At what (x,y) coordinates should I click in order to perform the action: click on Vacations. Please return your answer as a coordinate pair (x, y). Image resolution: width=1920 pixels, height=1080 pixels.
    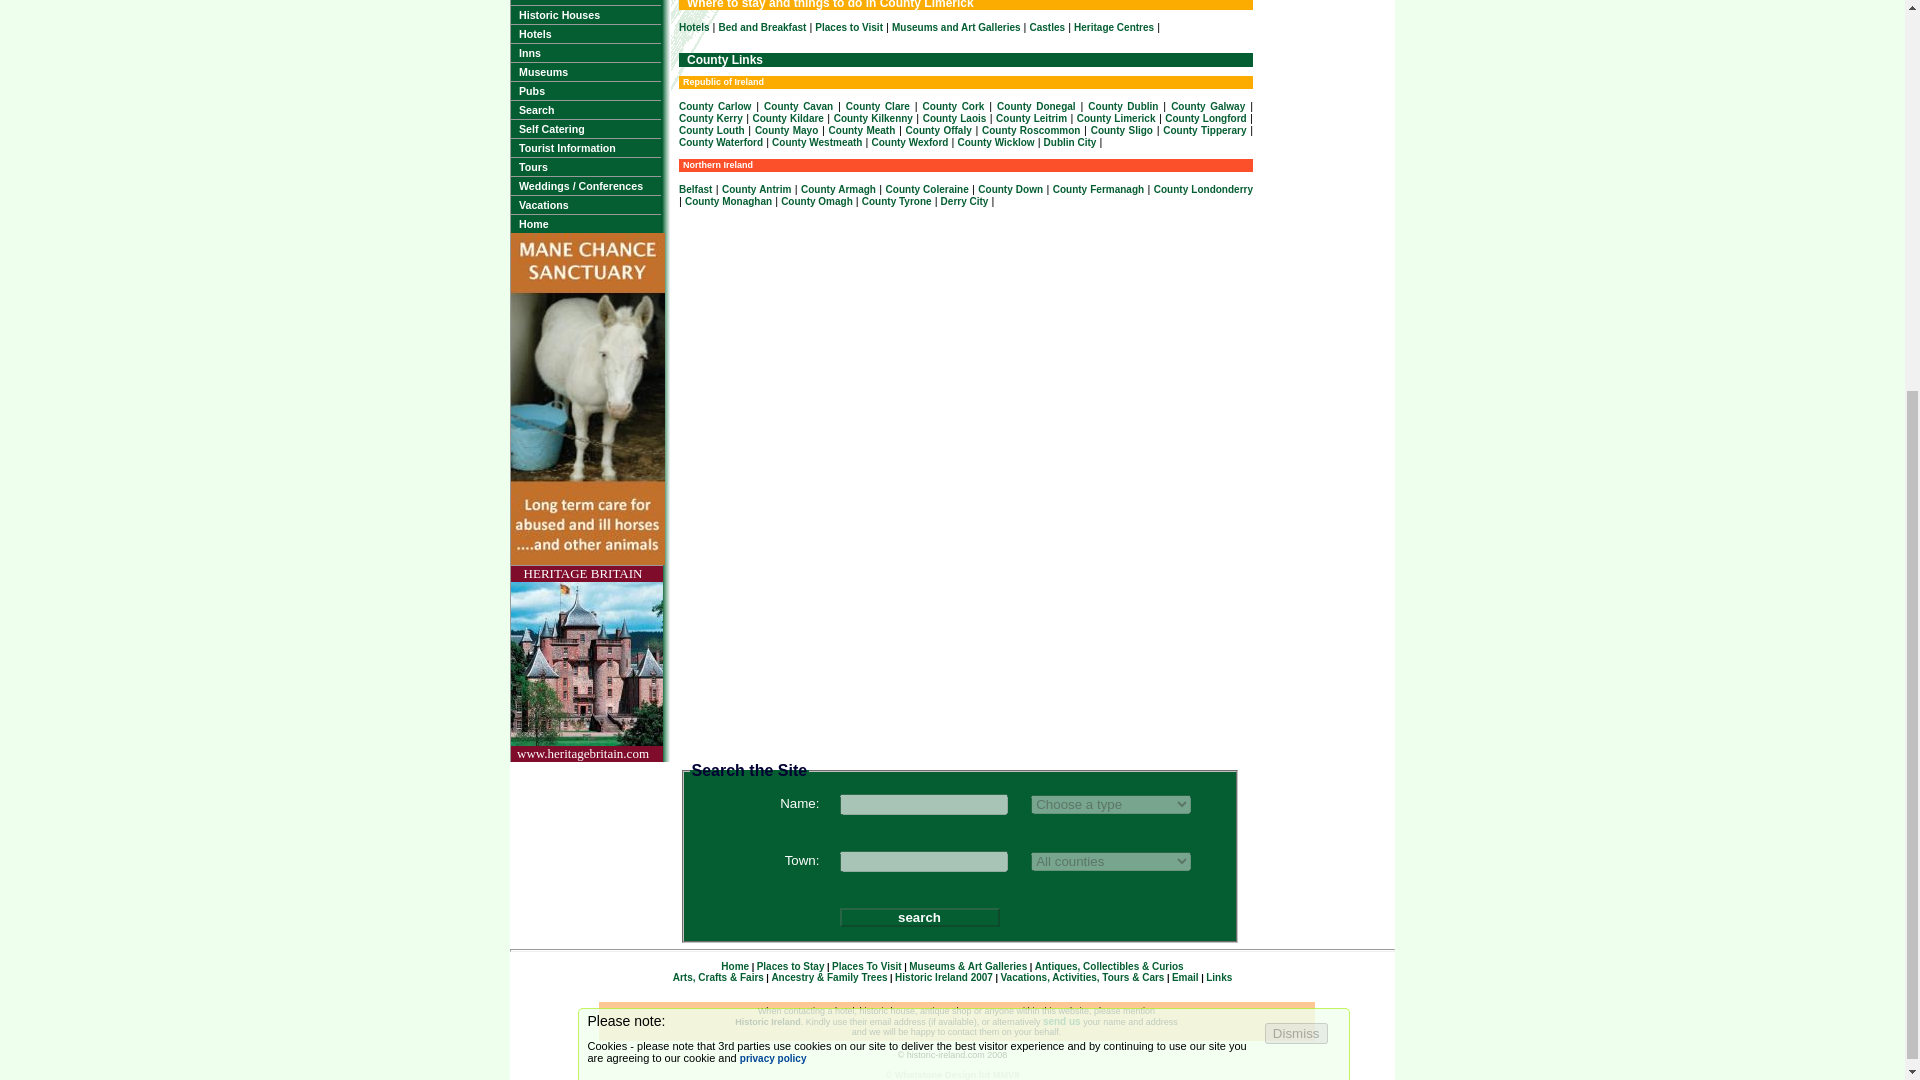
    Looking at the image, I should click on (585, 204).